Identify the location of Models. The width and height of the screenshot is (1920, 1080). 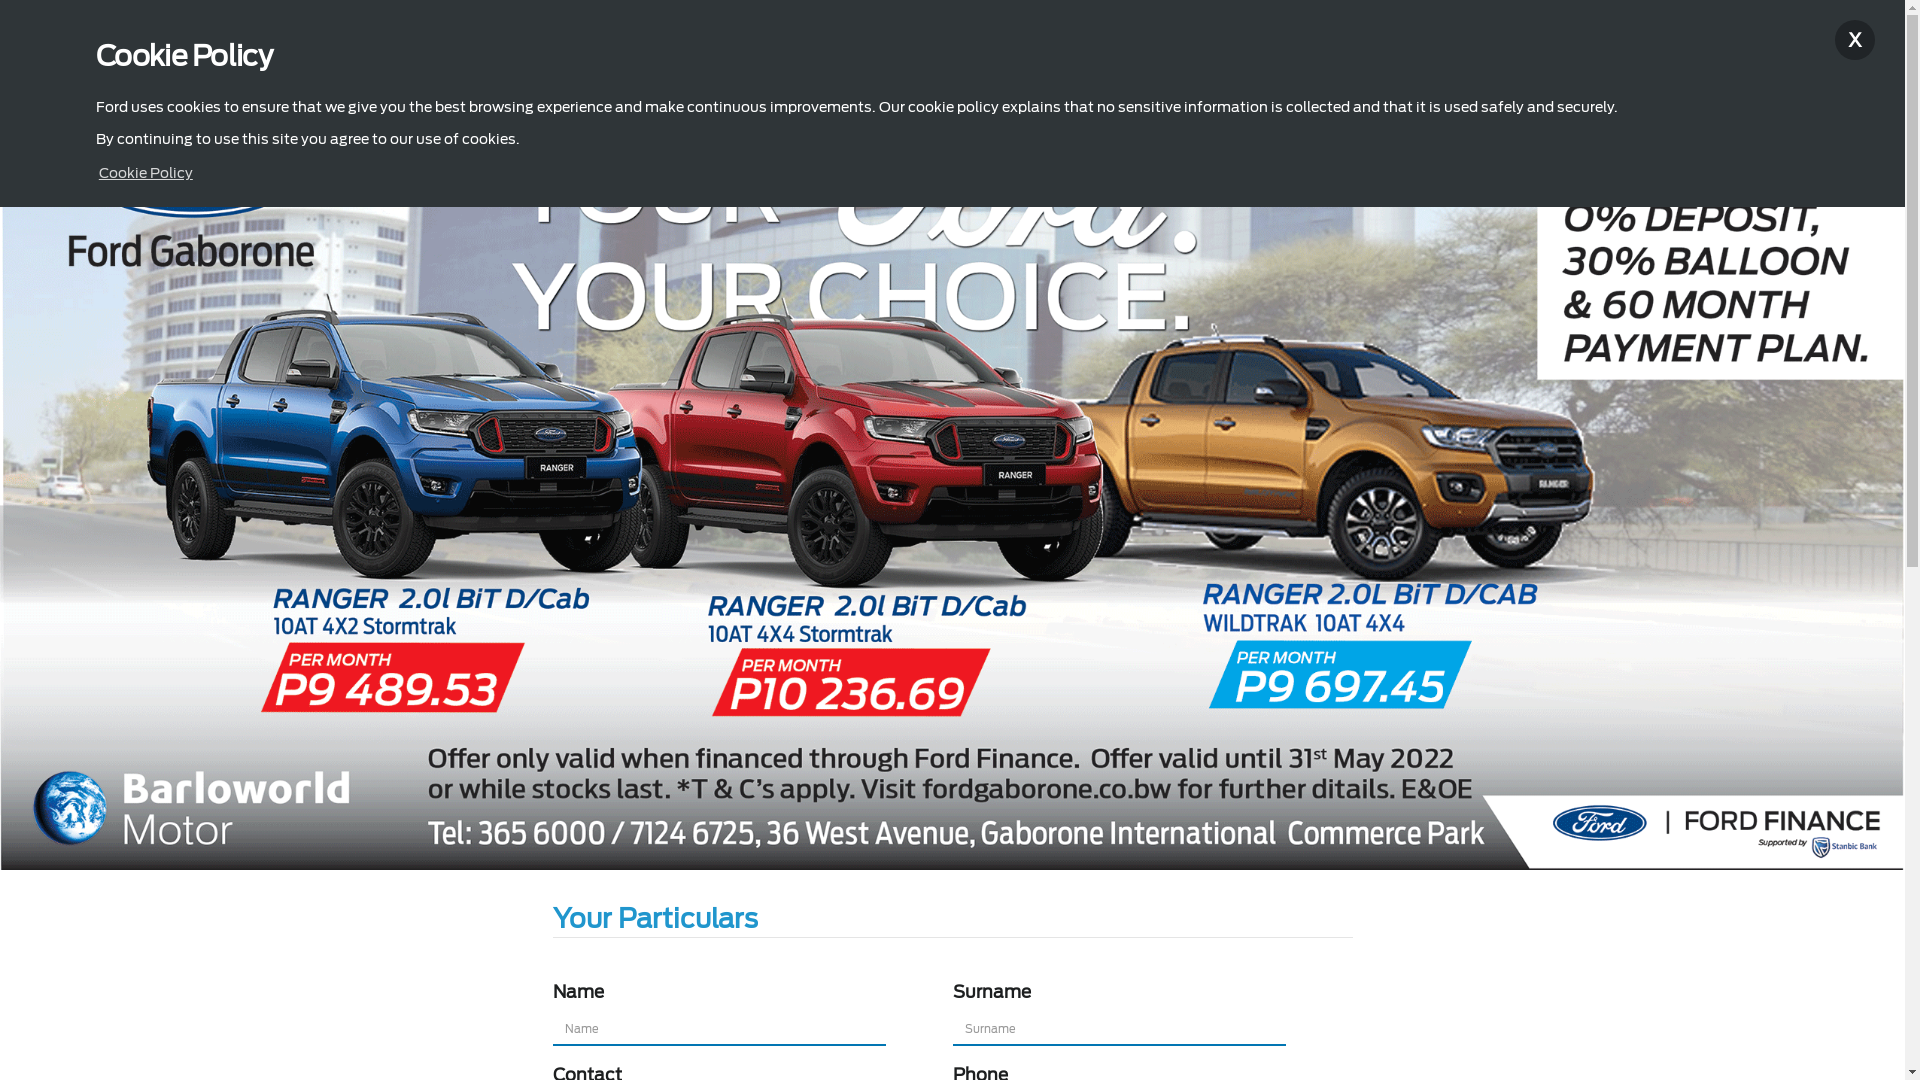
(214, 36).